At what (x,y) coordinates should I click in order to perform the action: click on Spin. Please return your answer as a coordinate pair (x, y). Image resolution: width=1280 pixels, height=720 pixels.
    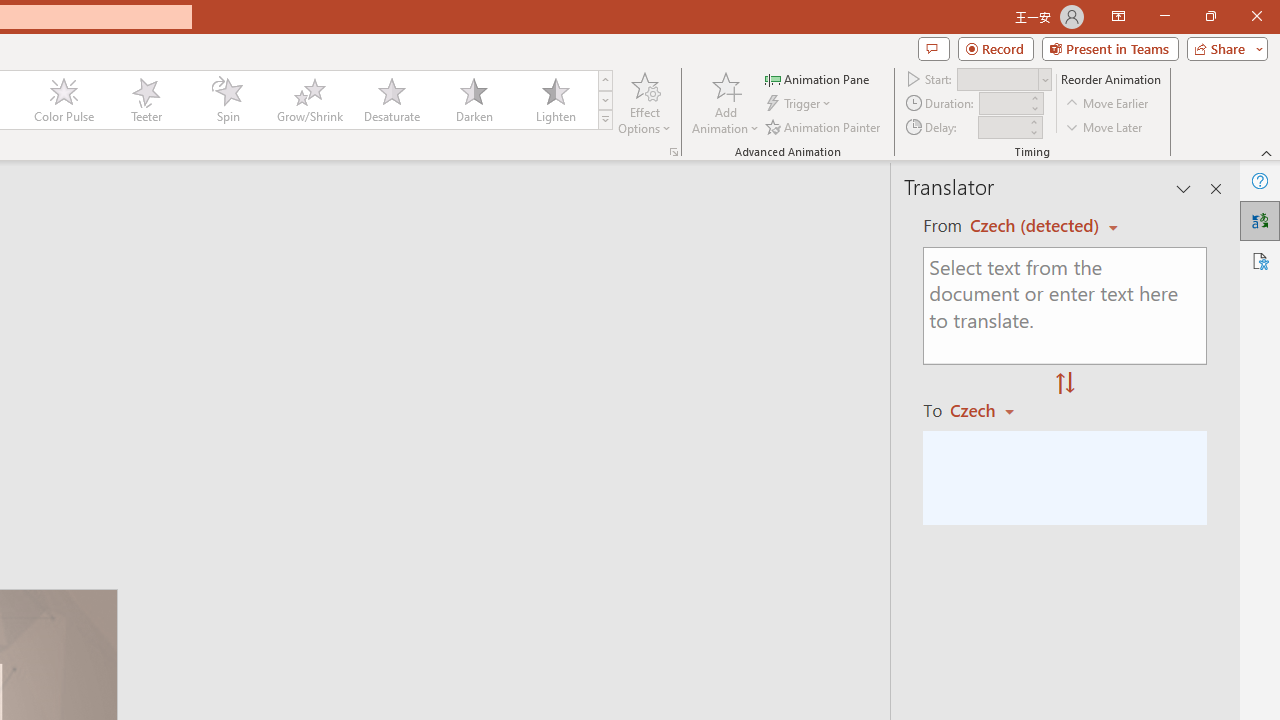
    Looking at the image, I should click on (227, 100).